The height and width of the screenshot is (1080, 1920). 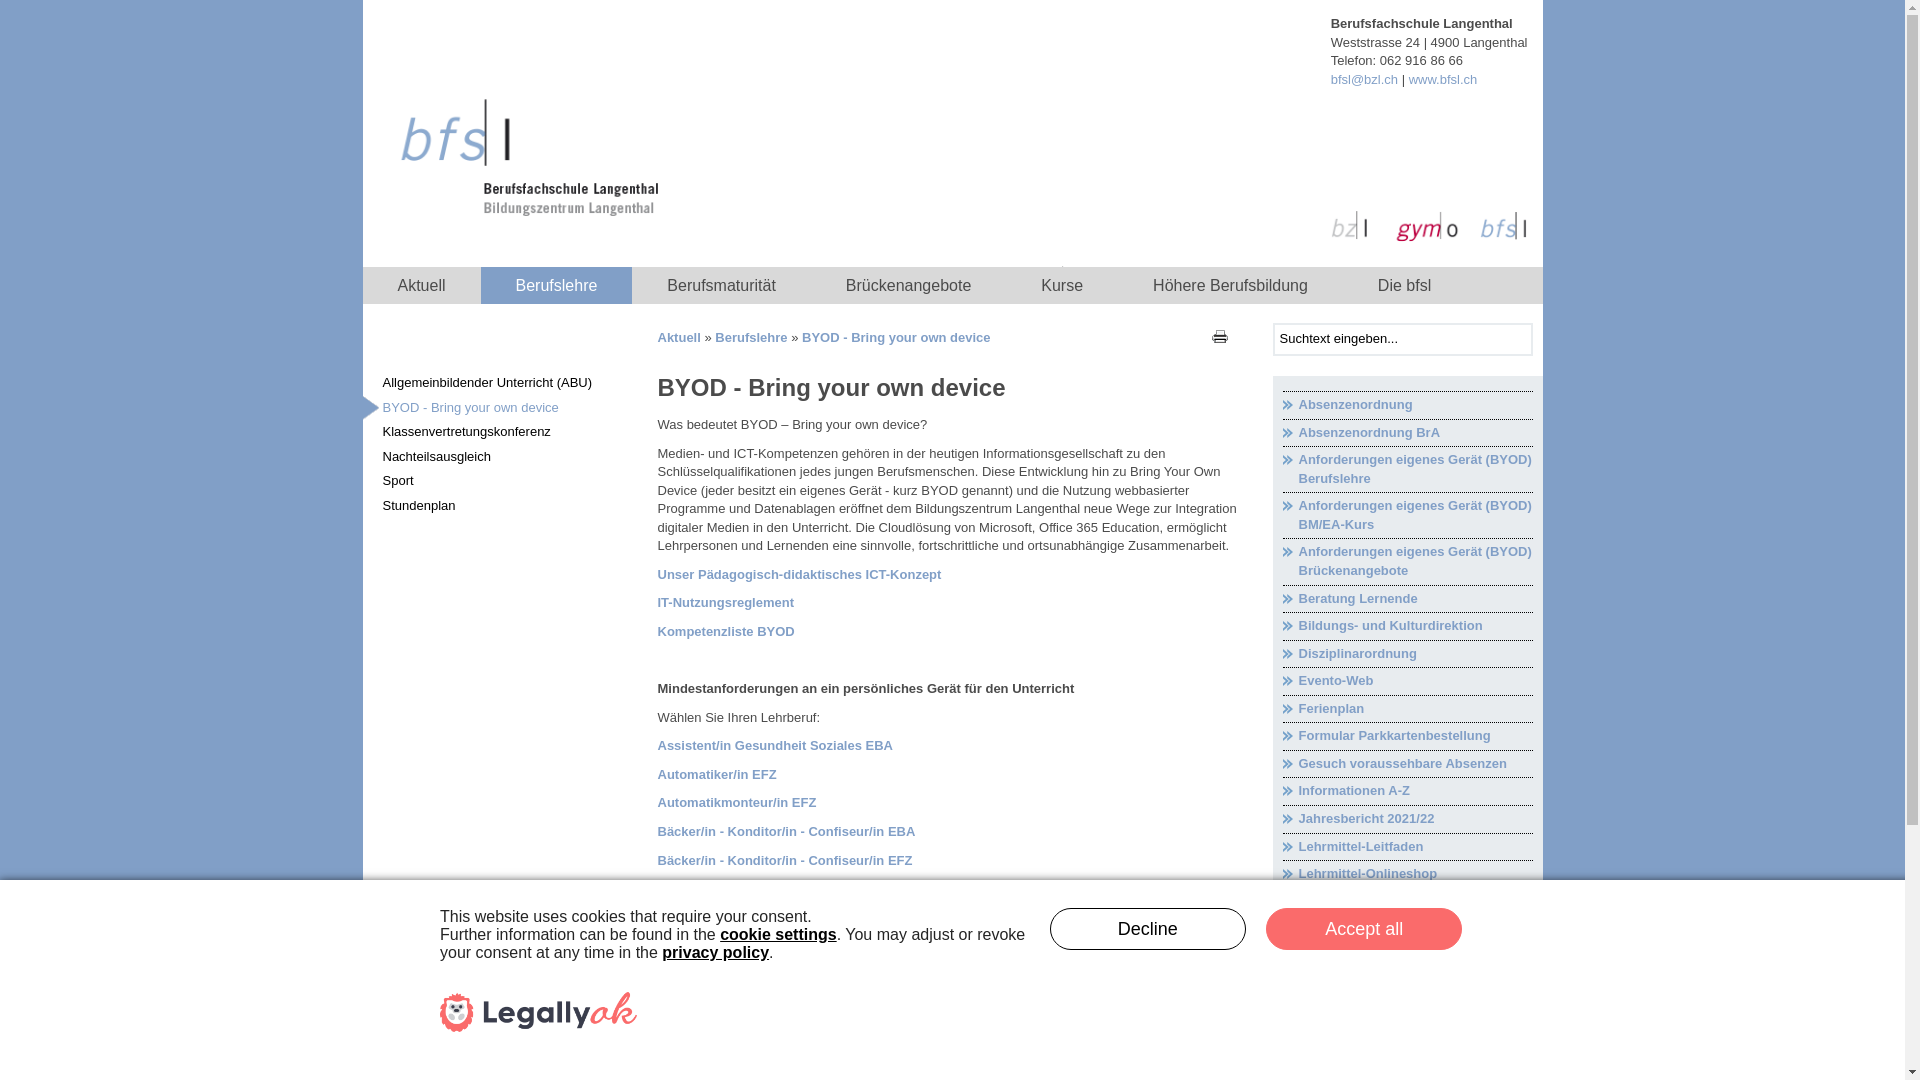 What do you see at coordinates (421, 286) in the screenshot?
I see `Aktuell` at bounding box center [421, 286].